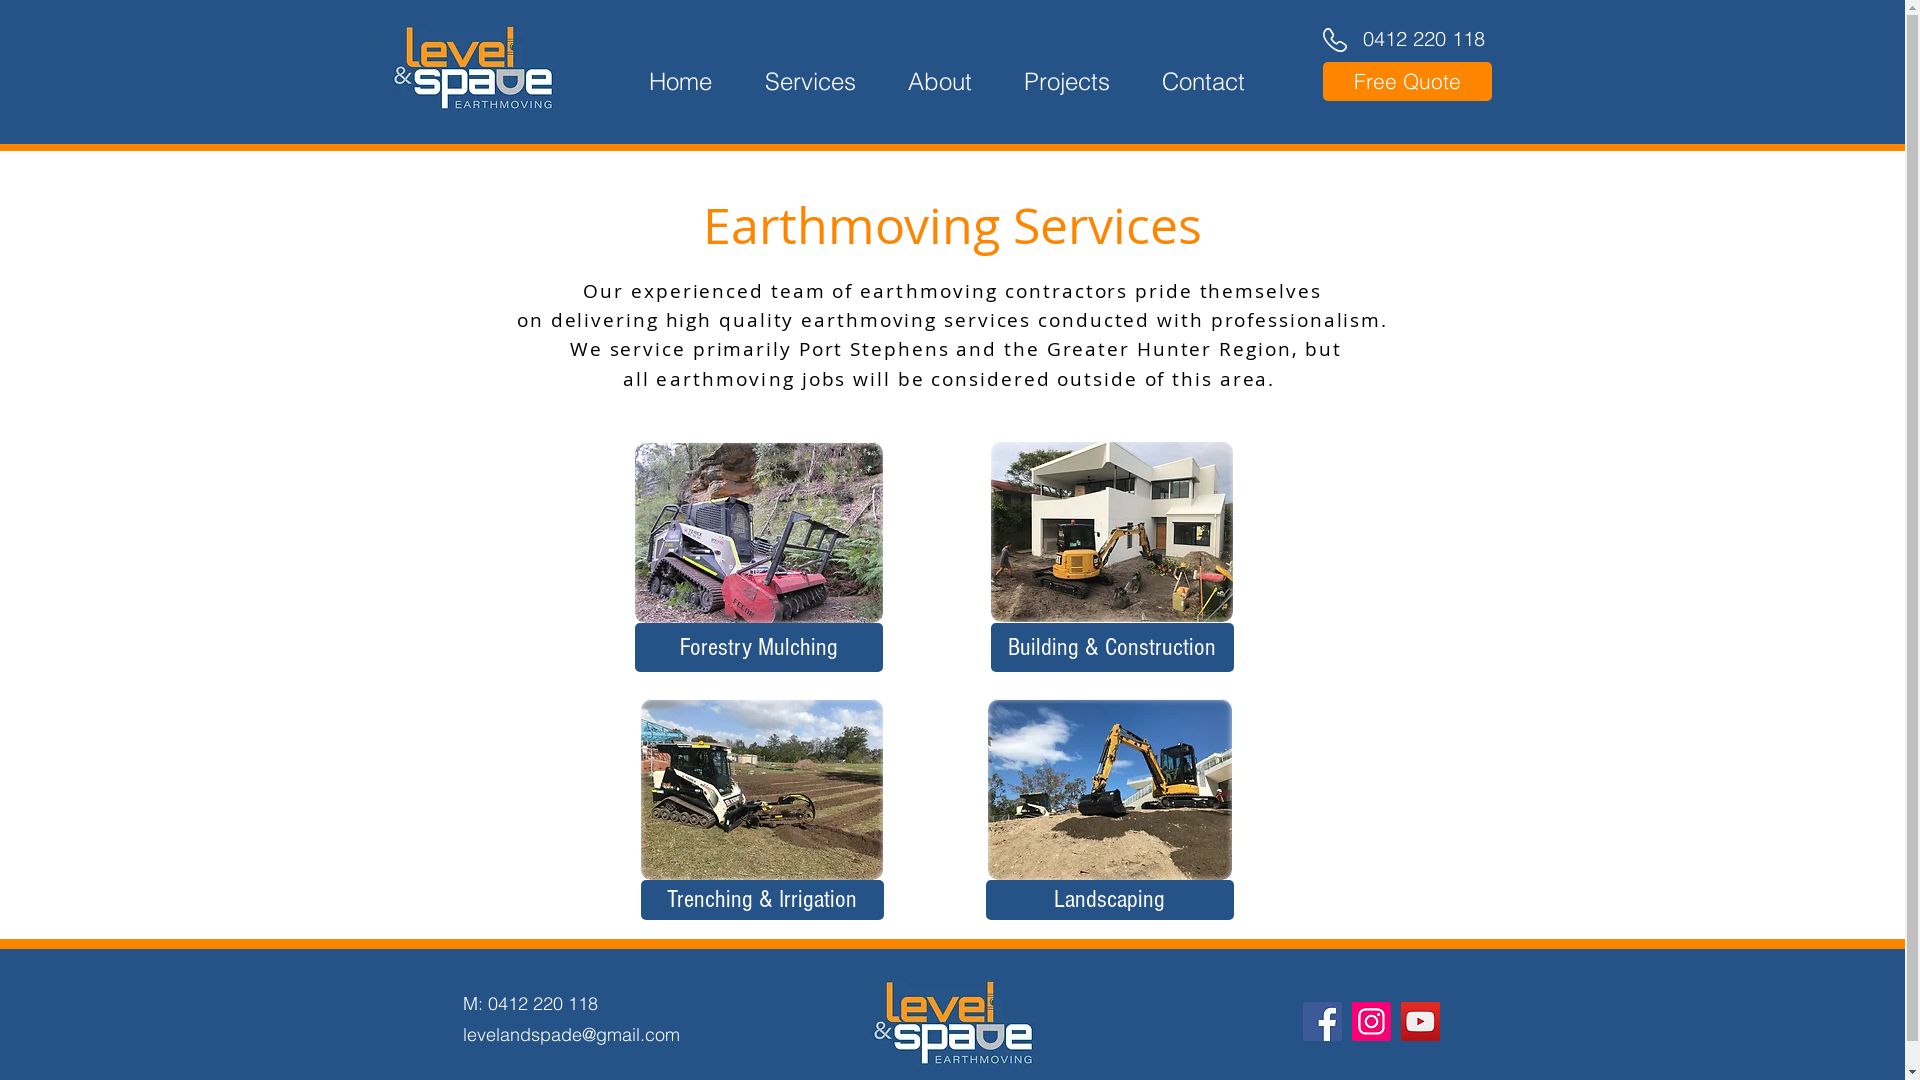 The height and width of the screenshot is (1080, 1920). What do you see at coordinates (1406, 82) in the screenshot?
I see `Free Quote` at bounding box center [1406, 82].